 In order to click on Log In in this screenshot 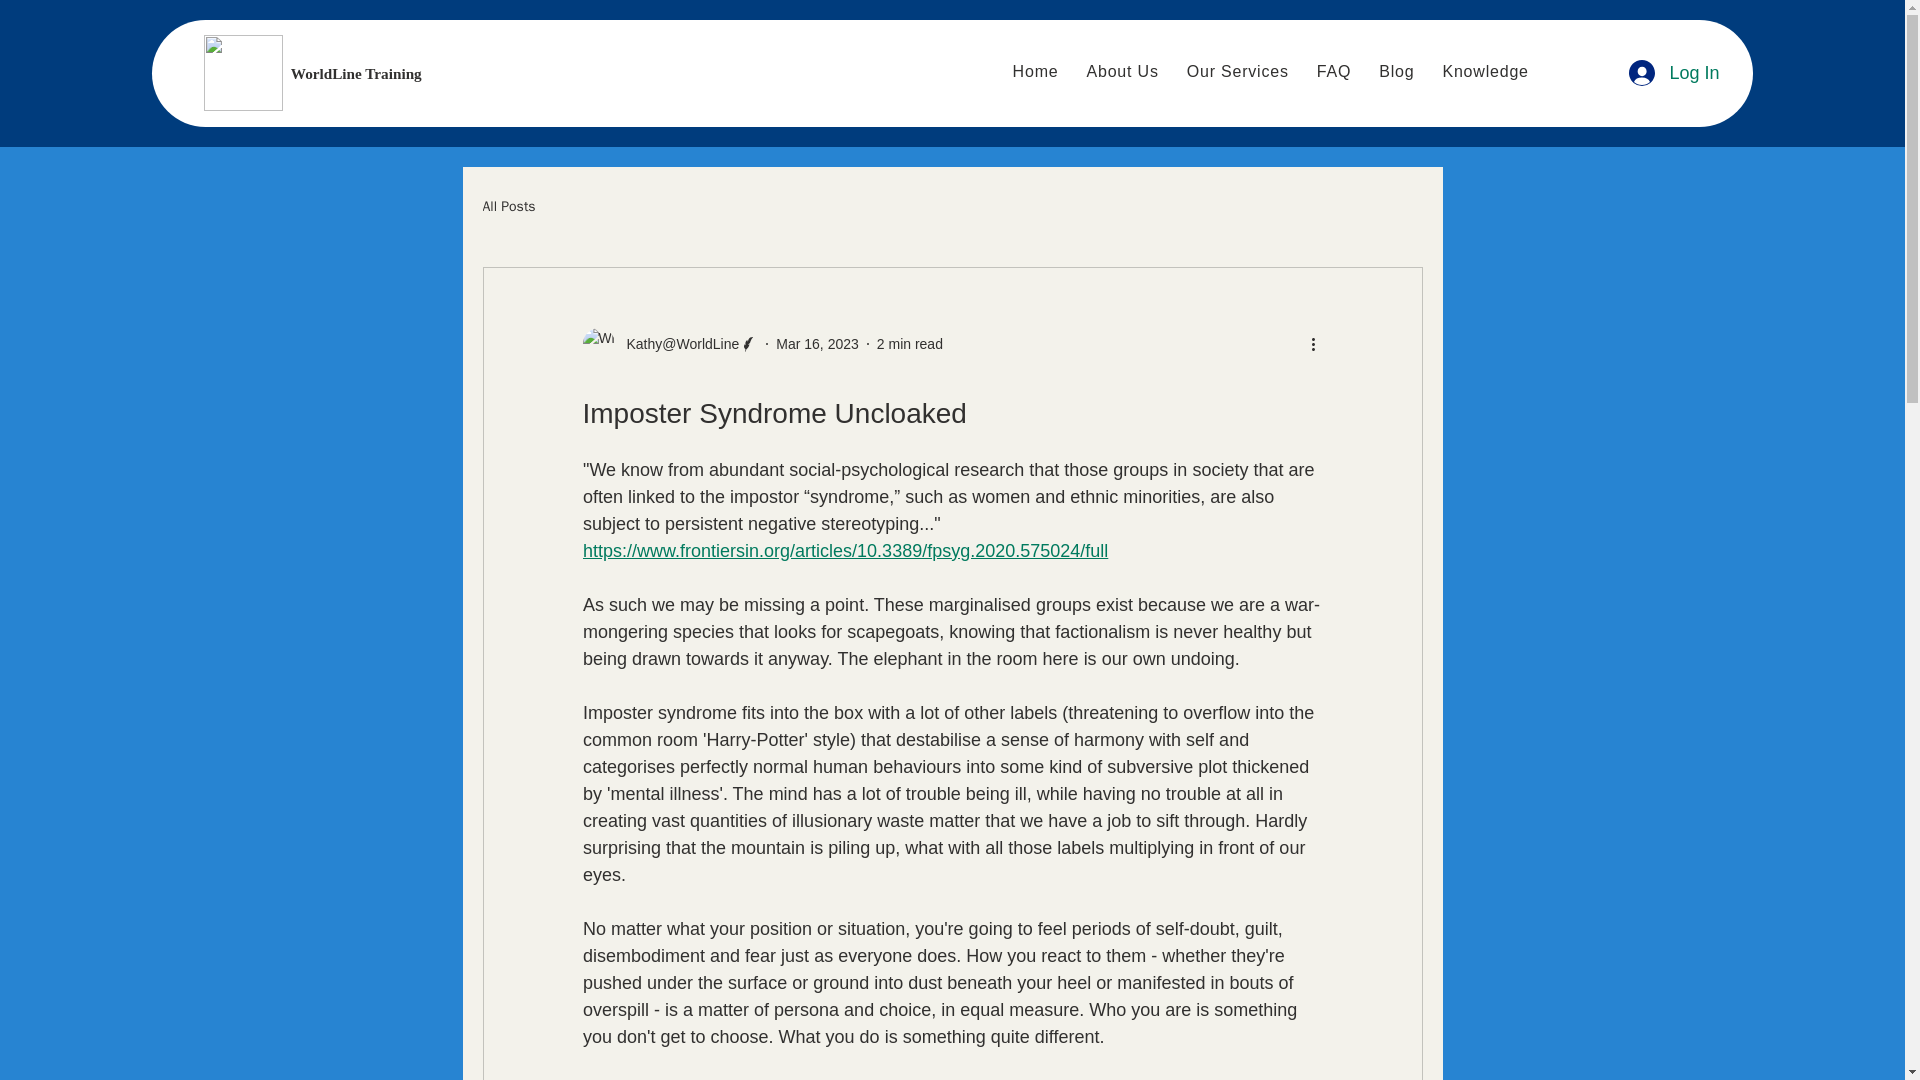, I will do `click(1674, 72)`.